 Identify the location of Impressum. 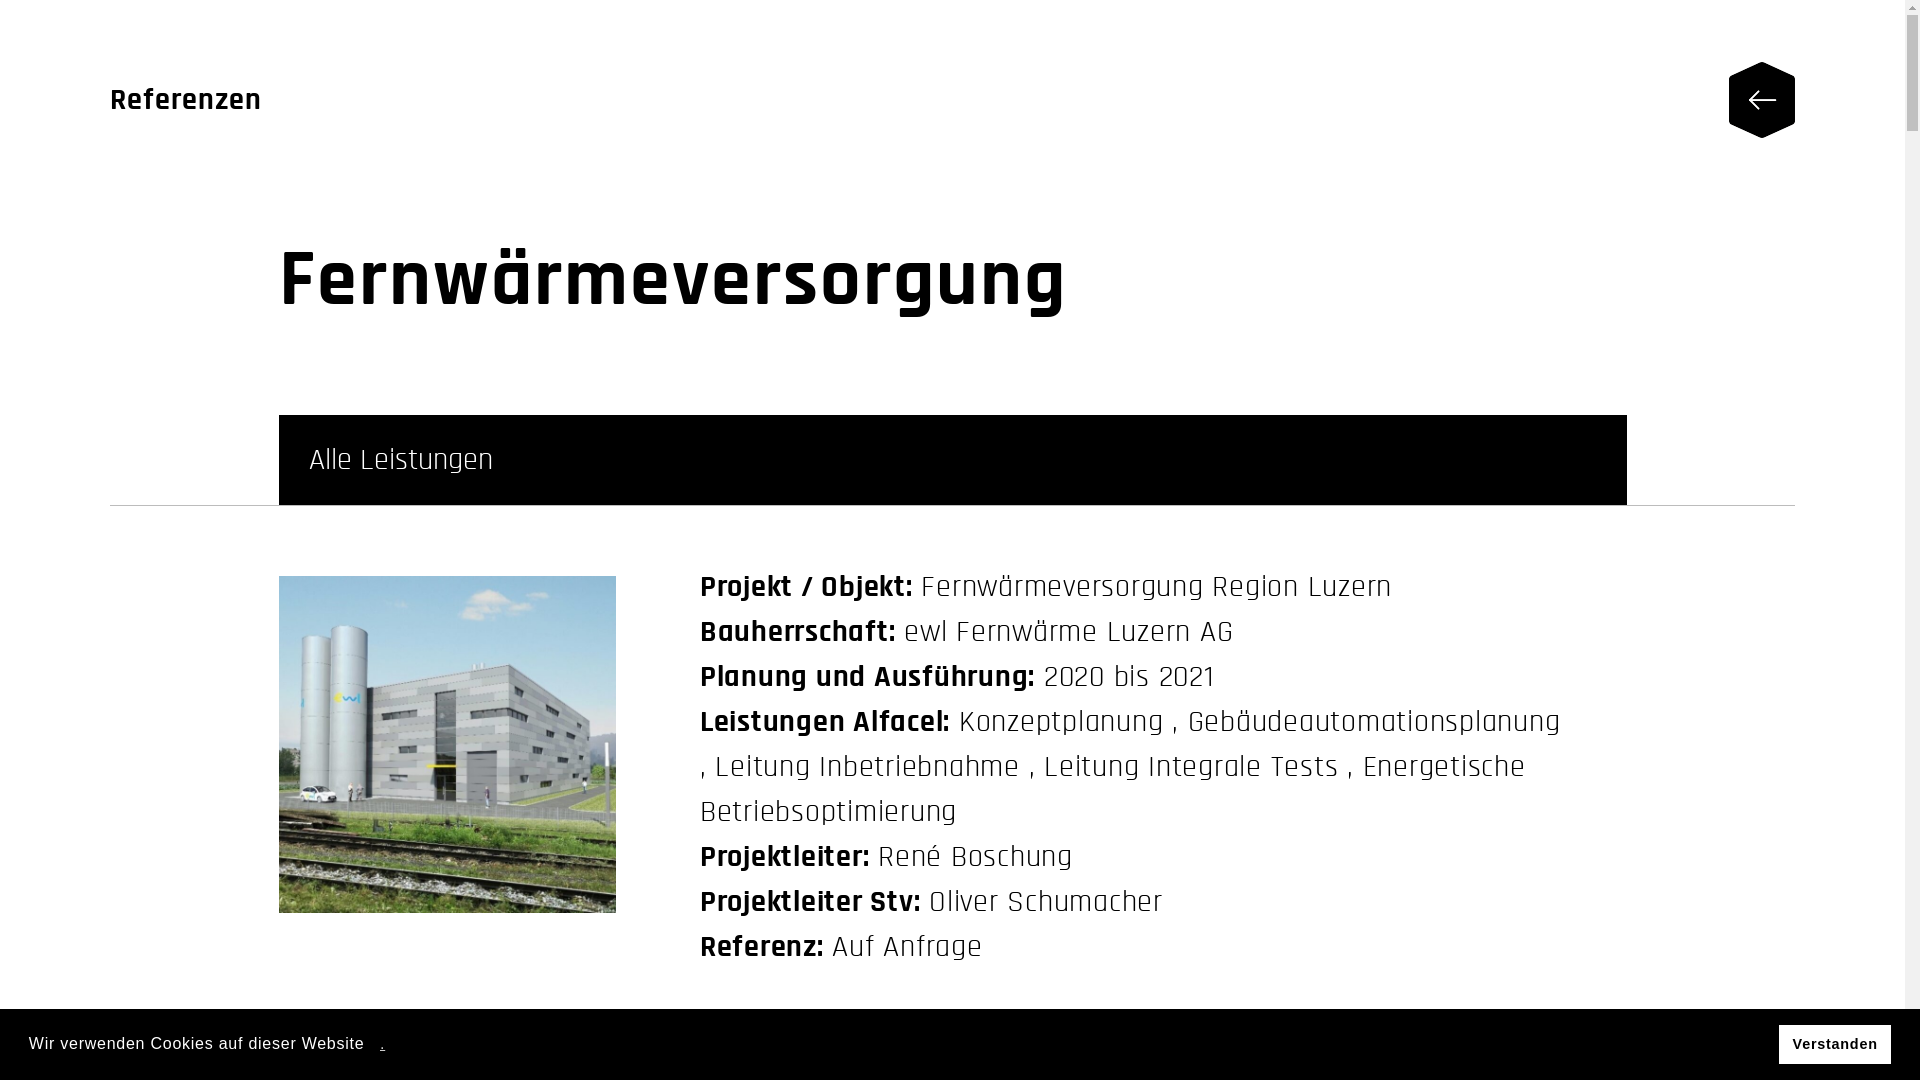
(201, 622).